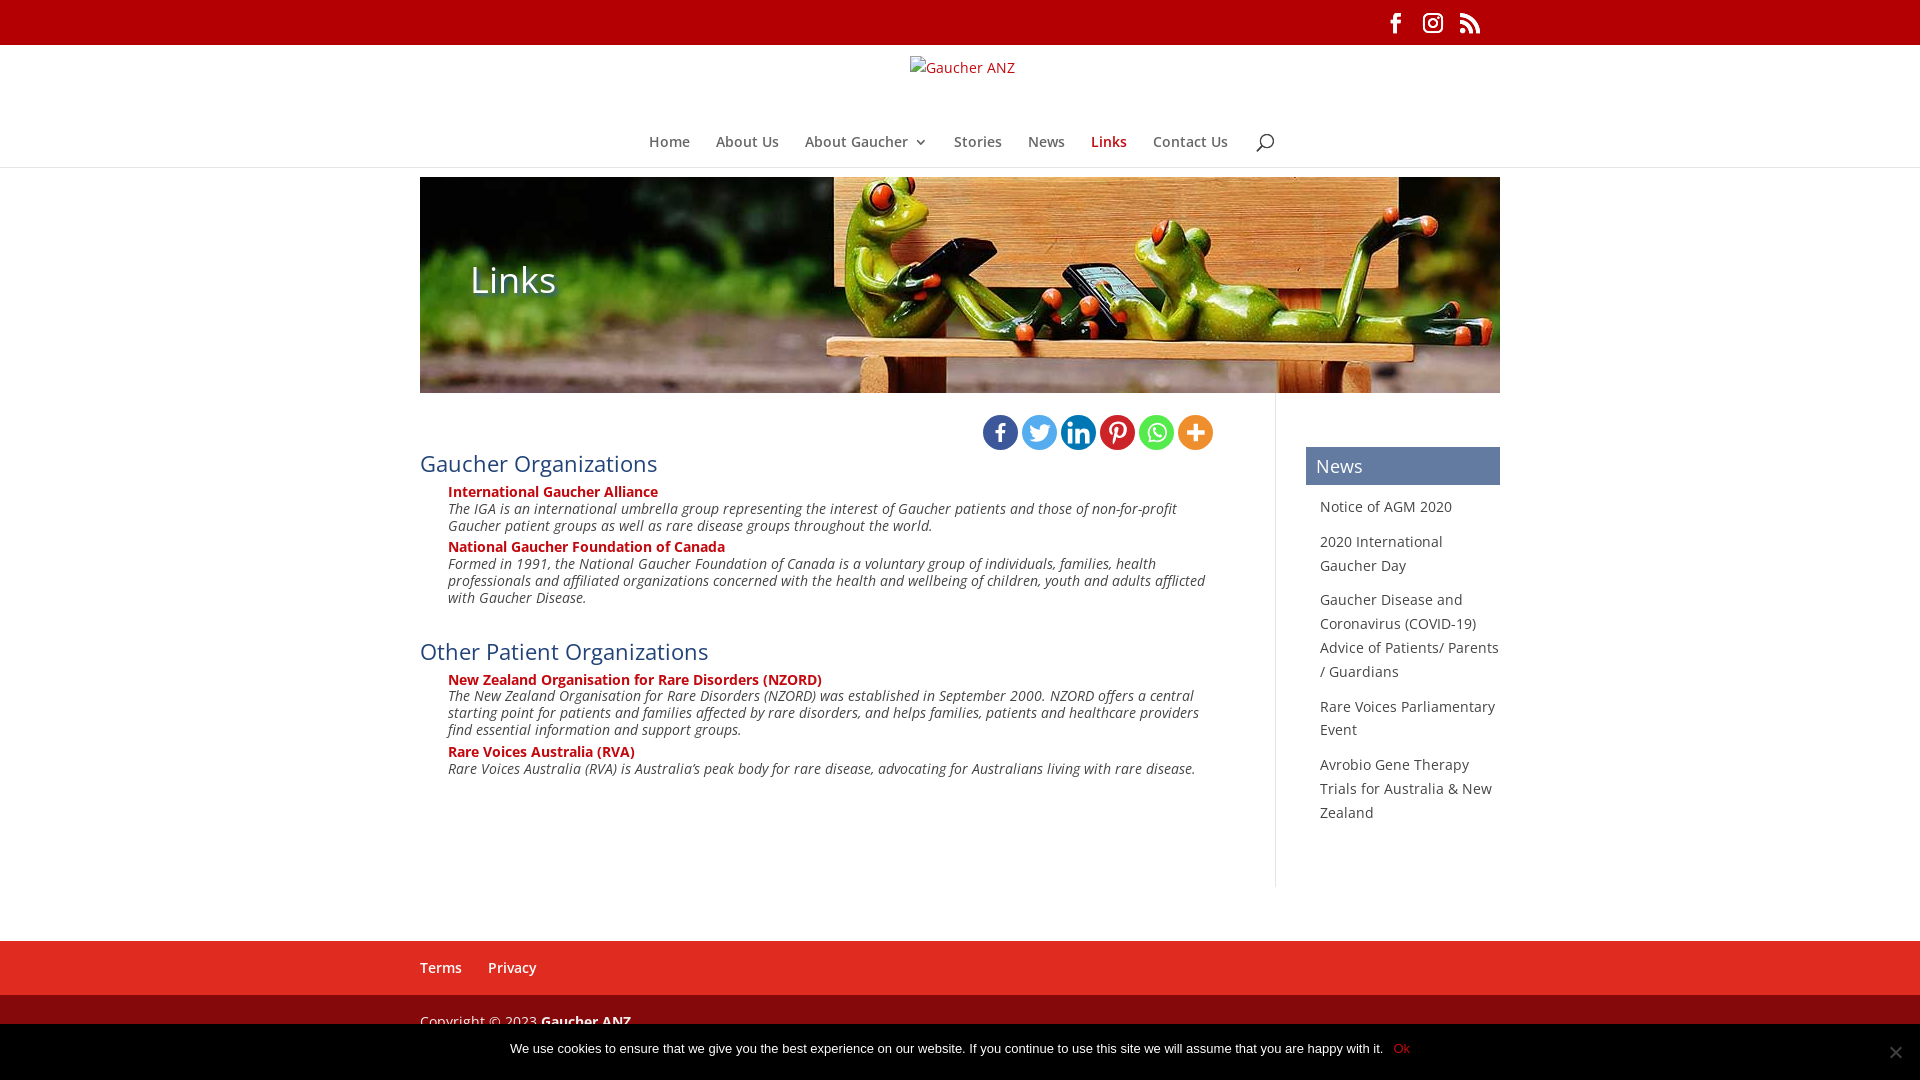  Describe the element at coordinates (441, 968) in the screenshot. I see `Terms` at that location.